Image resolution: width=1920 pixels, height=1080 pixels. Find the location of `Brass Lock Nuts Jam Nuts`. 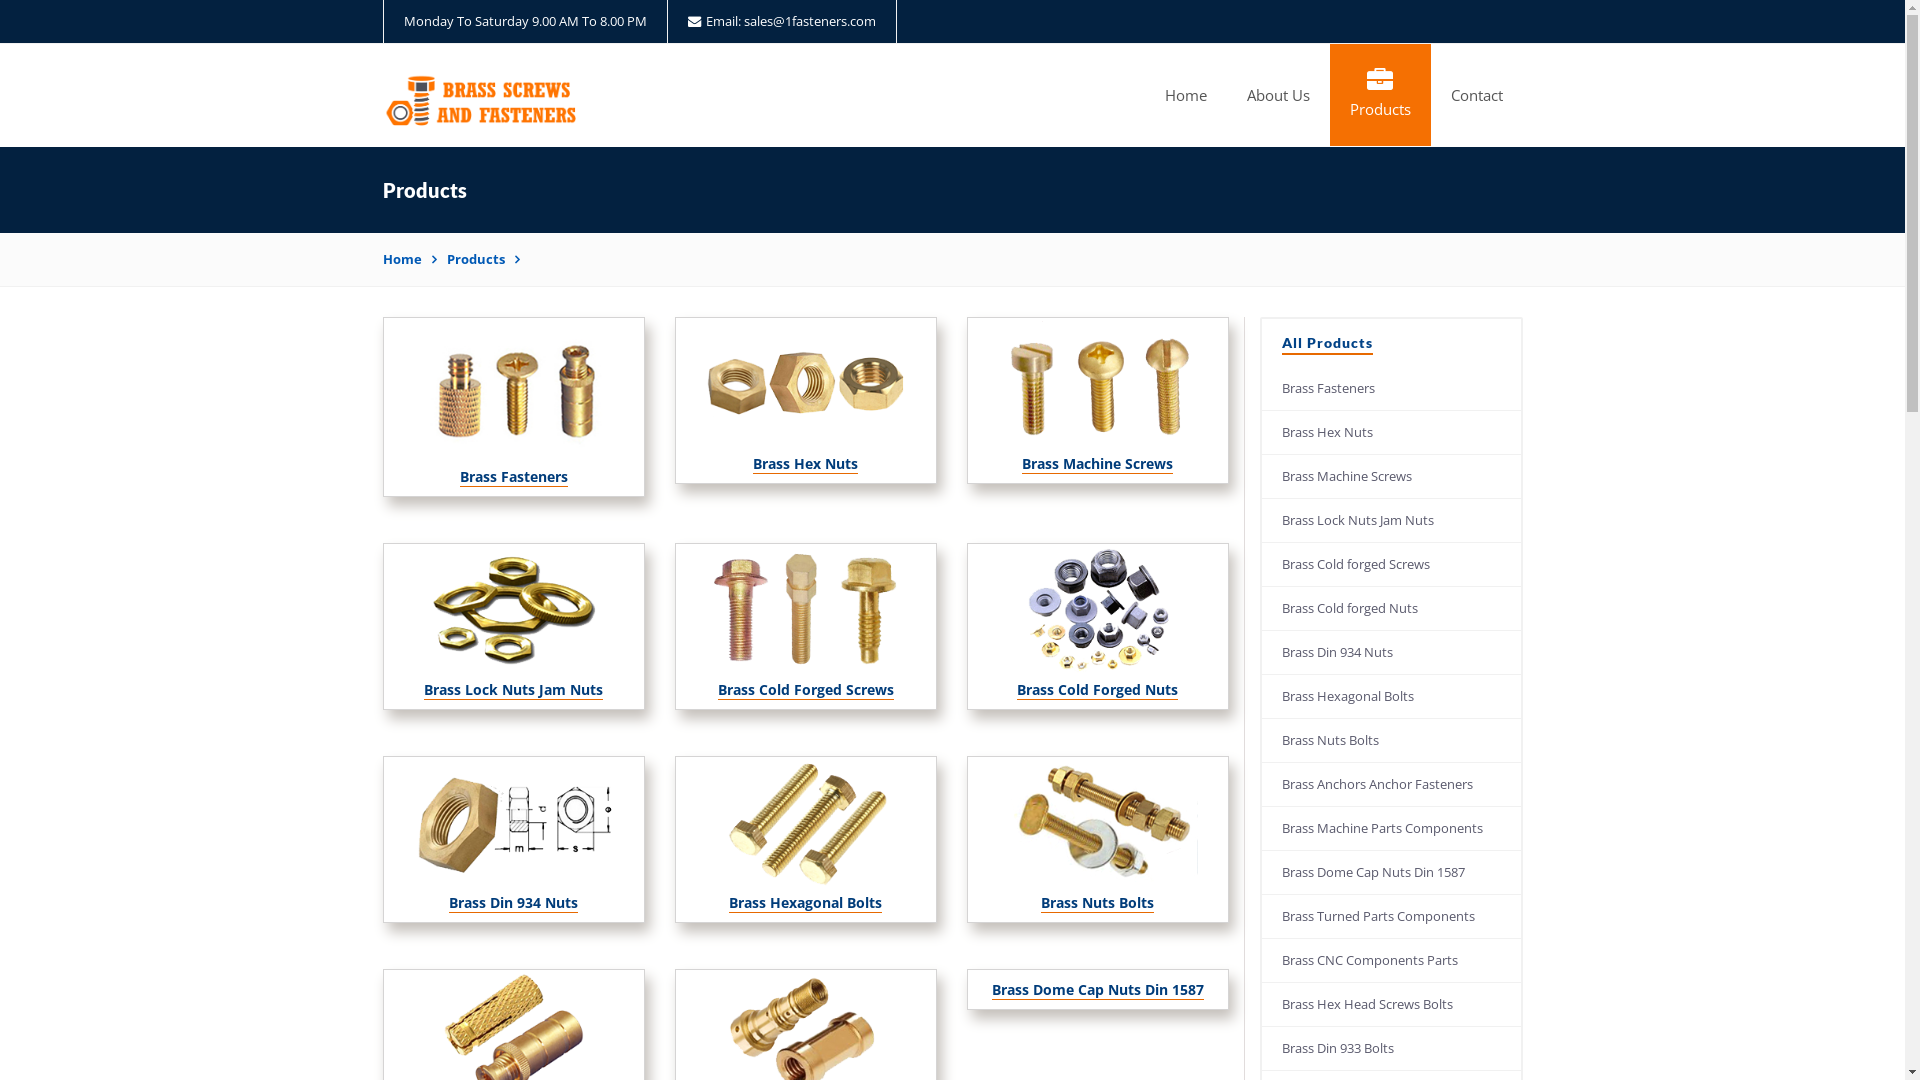

Brass Lock Nuts Jam Nuts is located at coordinates (514, 690).